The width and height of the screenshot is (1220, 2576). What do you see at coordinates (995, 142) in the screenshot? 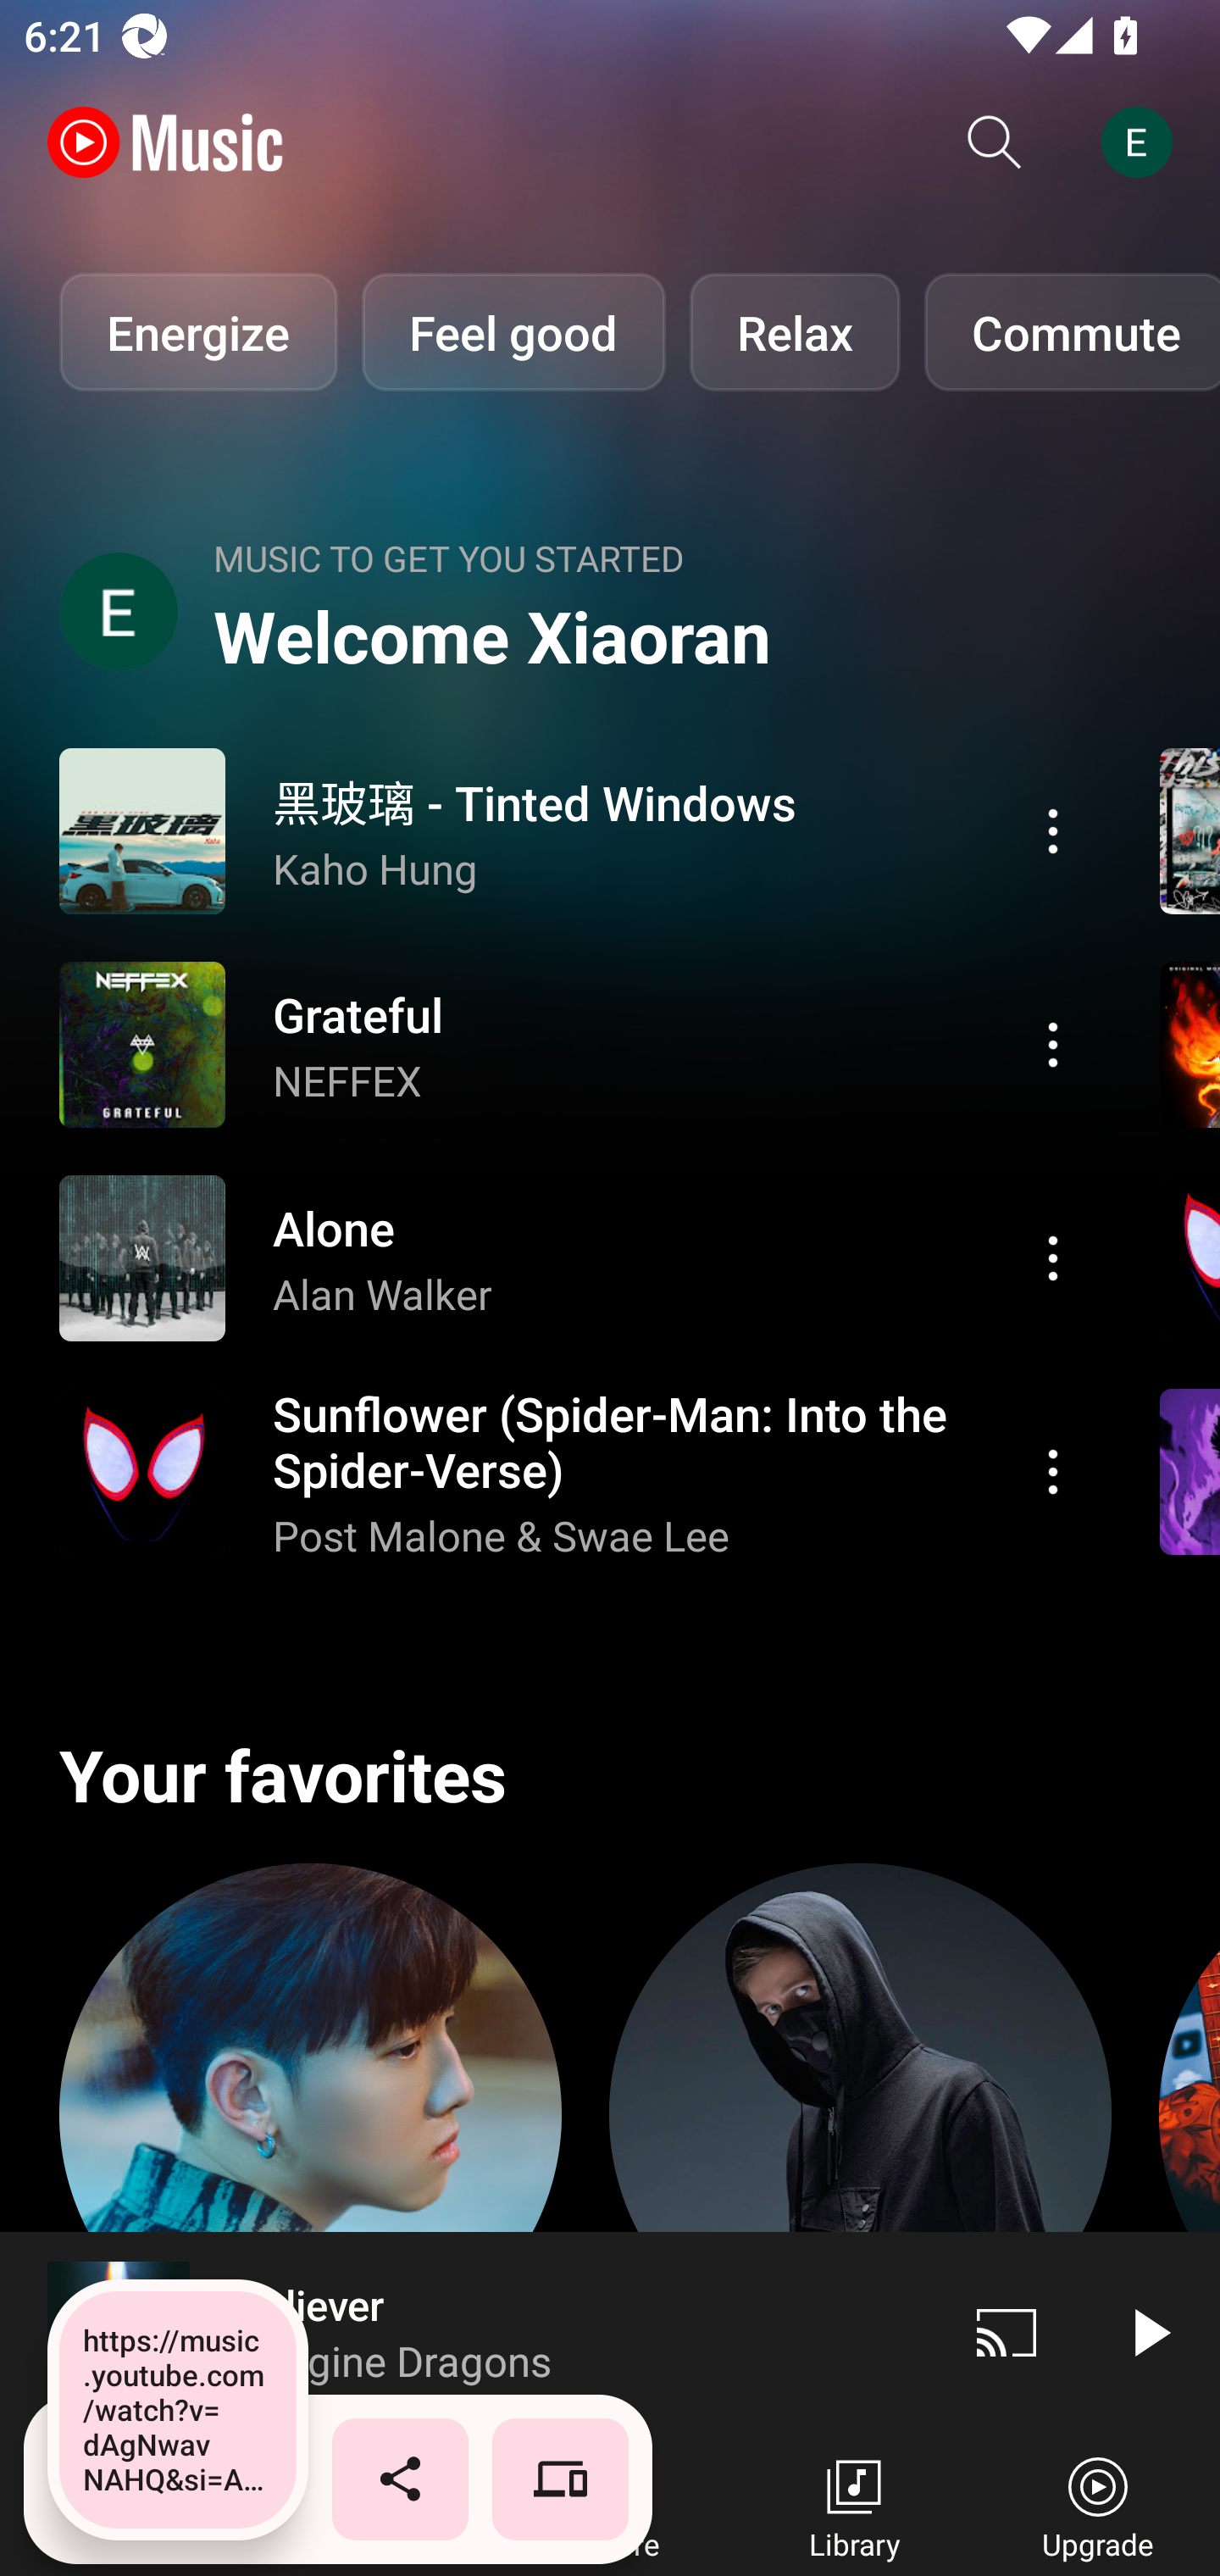
I see `Search` at bounding box center [995, 142].